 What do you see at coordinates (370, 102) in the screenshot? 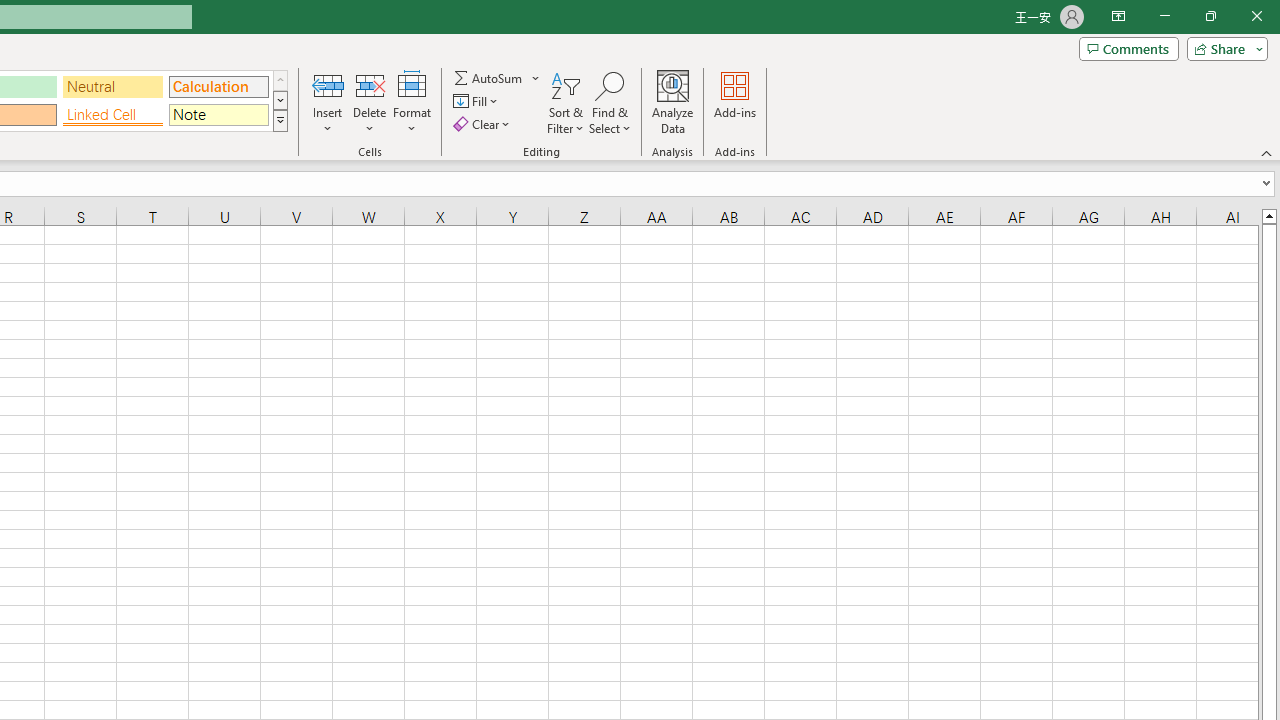
I see `Delete` at bounding box center [370, 102].